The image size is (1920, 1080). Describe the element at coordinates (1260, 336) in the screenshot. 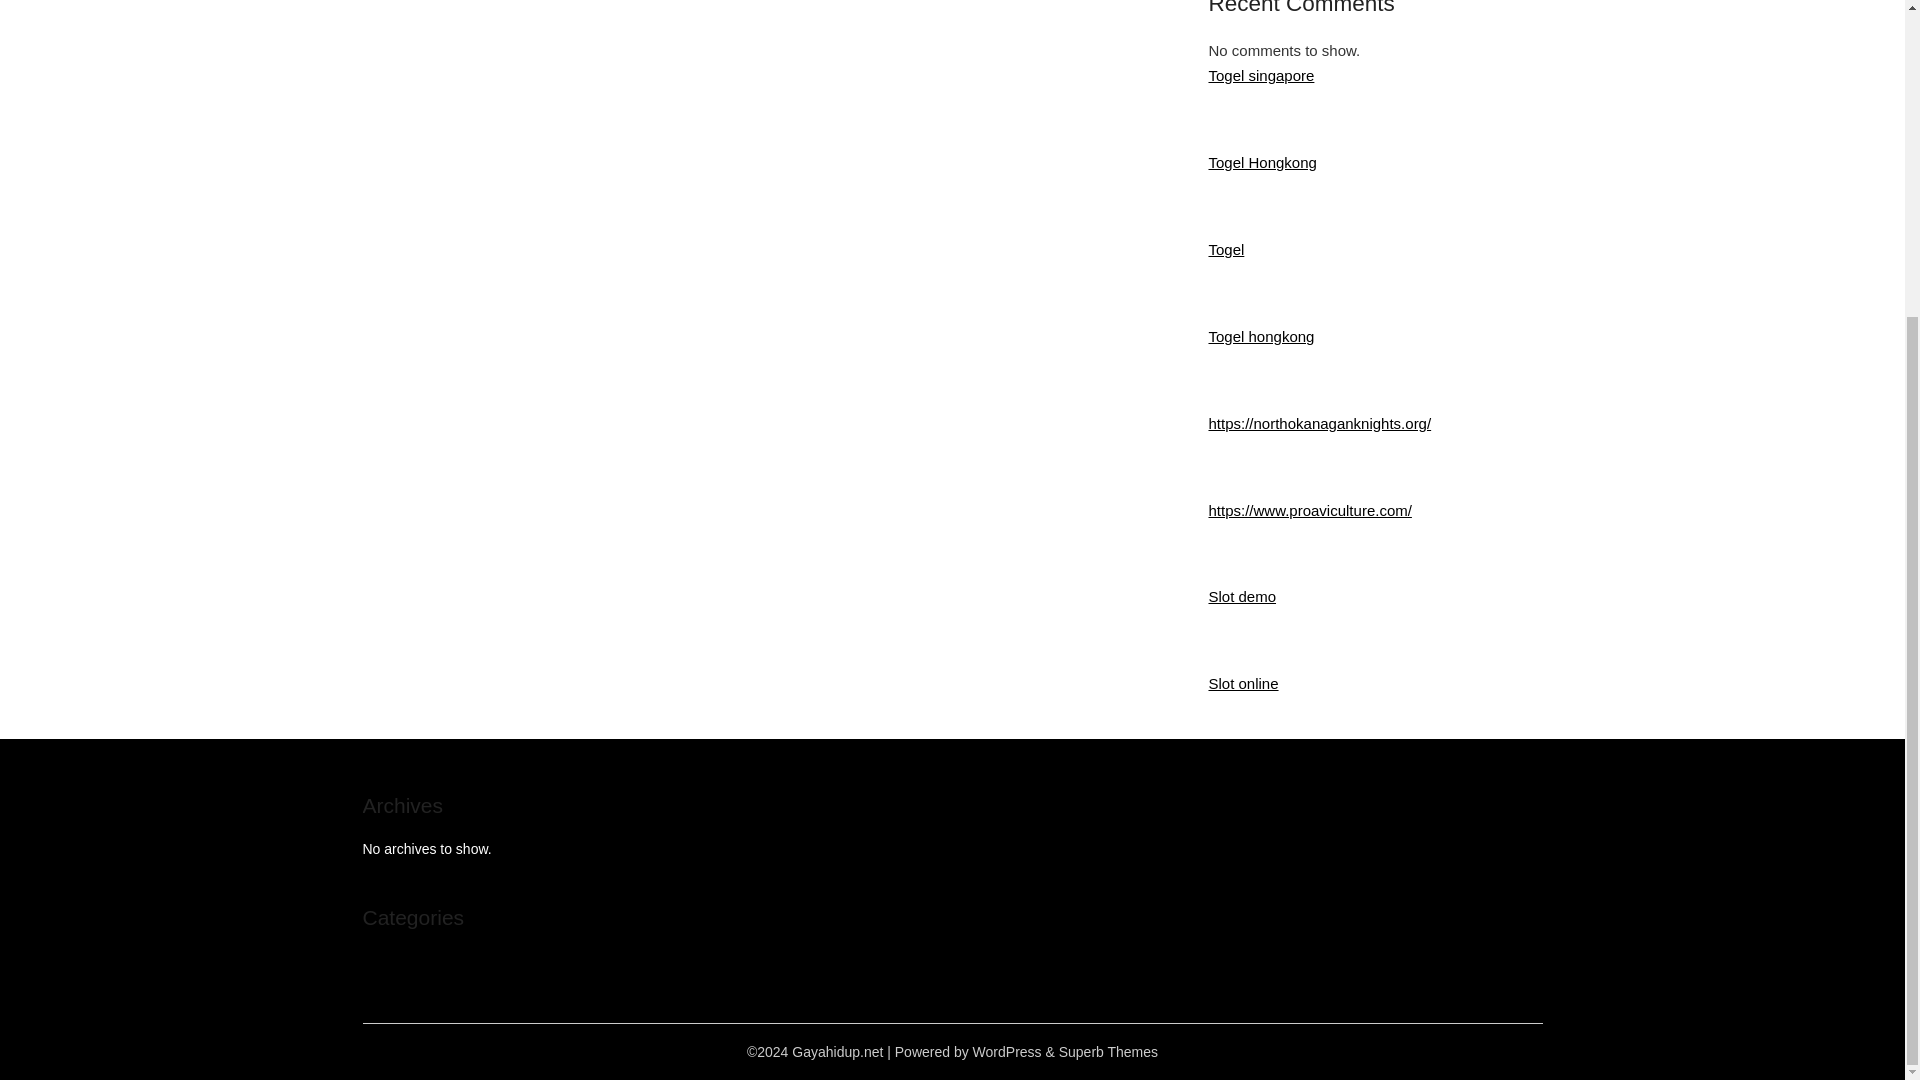

I see `Togel hongkong` at that location.